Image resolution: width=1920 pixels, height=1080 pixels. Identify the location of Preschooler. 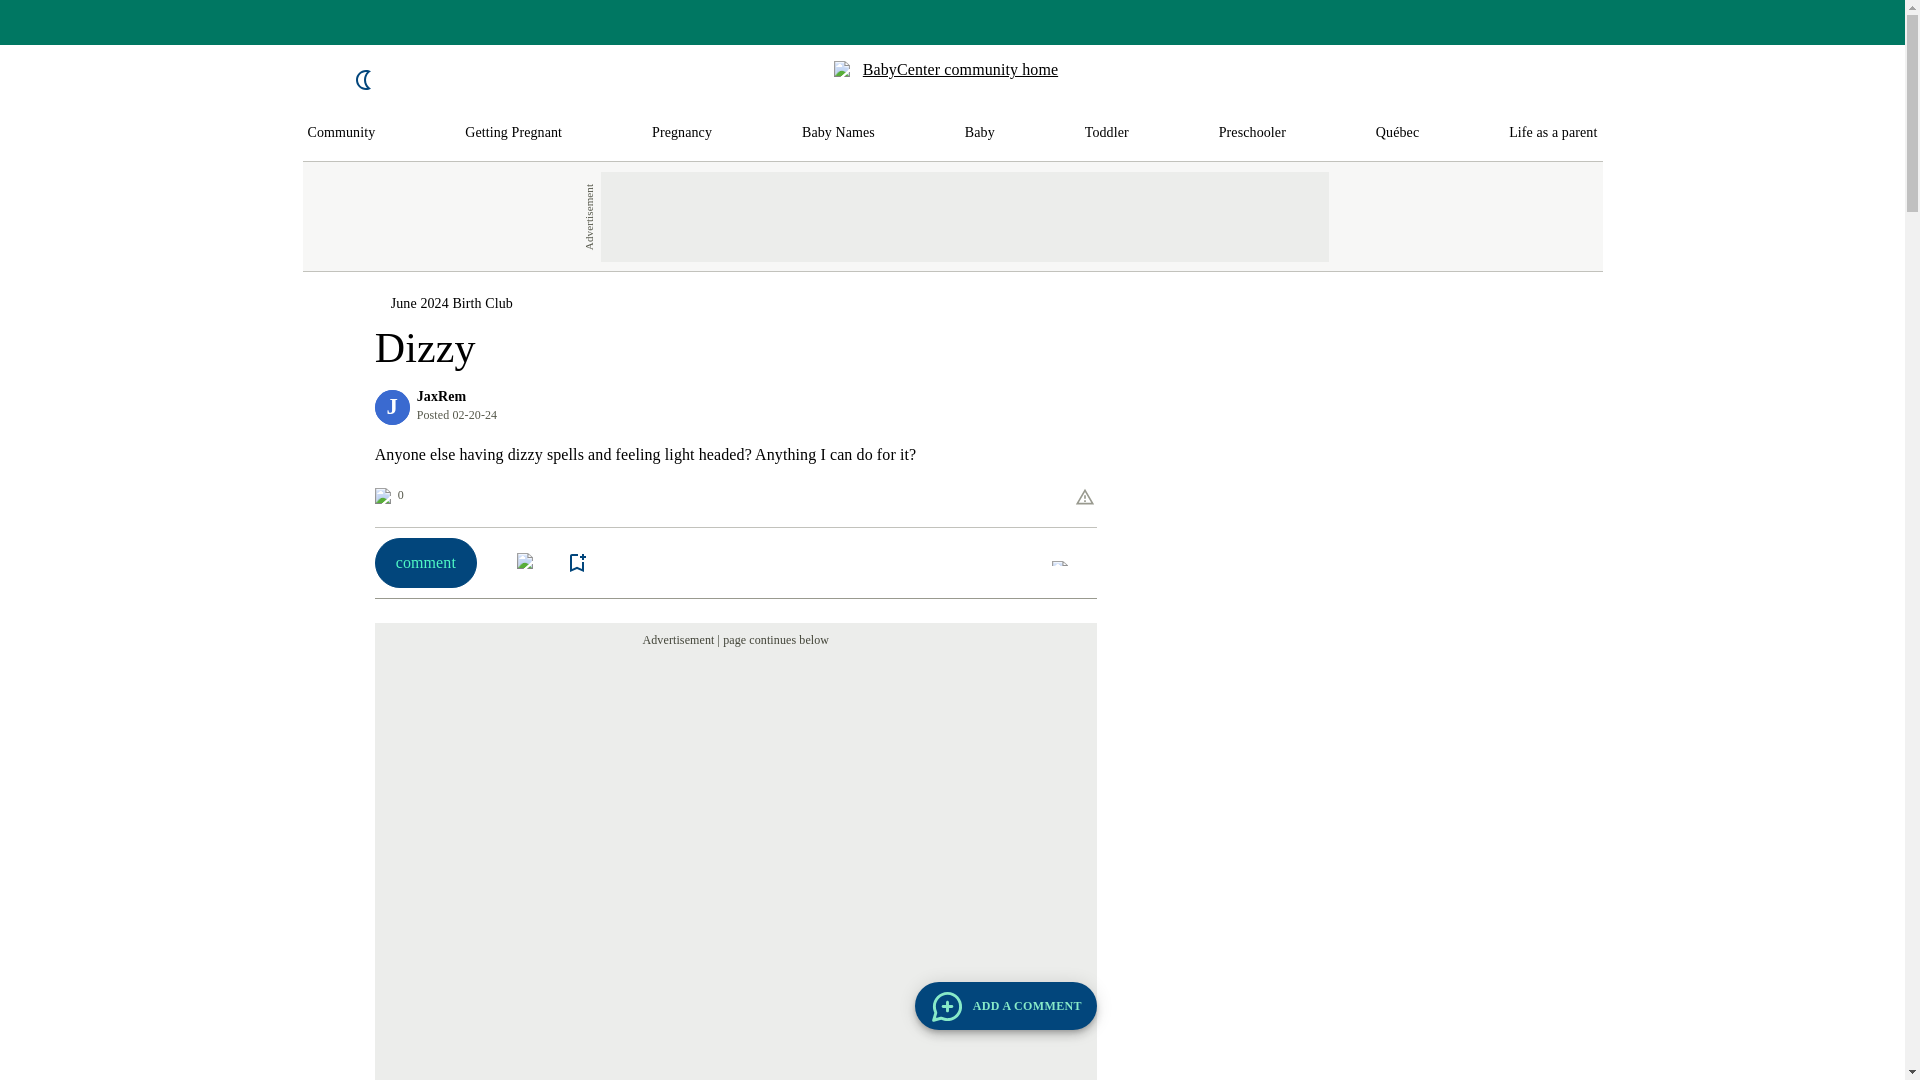
(1252, 133).